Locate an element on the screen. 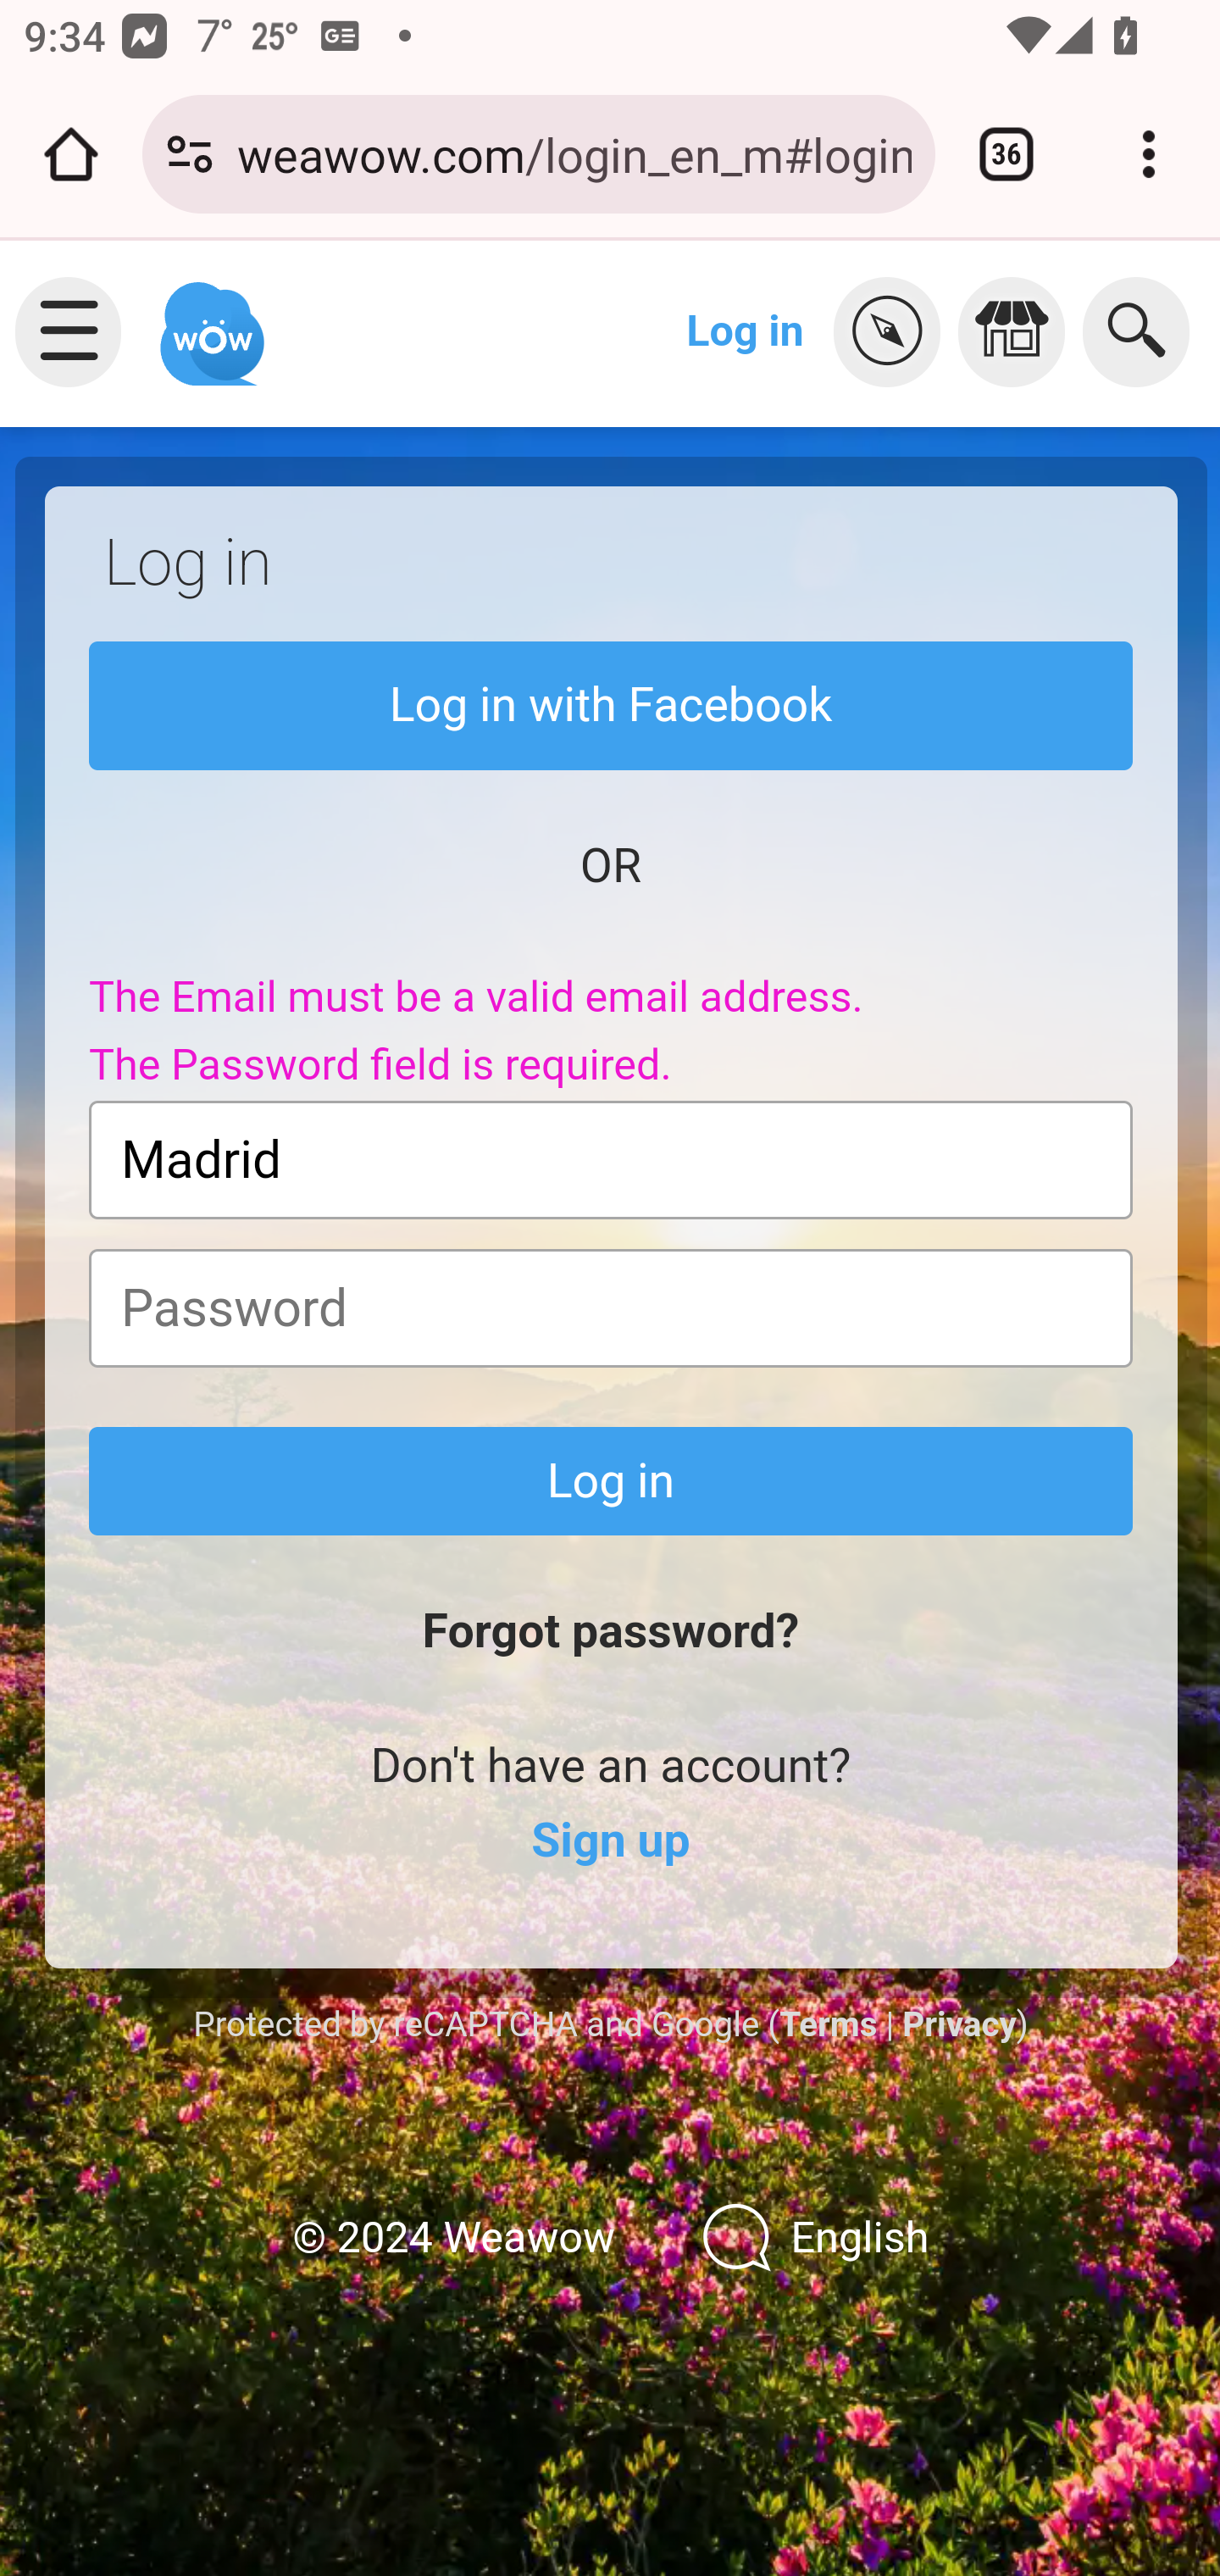 This screenshot has width=1220, height=2576. Sign up is located at coordinates (610, 1842).